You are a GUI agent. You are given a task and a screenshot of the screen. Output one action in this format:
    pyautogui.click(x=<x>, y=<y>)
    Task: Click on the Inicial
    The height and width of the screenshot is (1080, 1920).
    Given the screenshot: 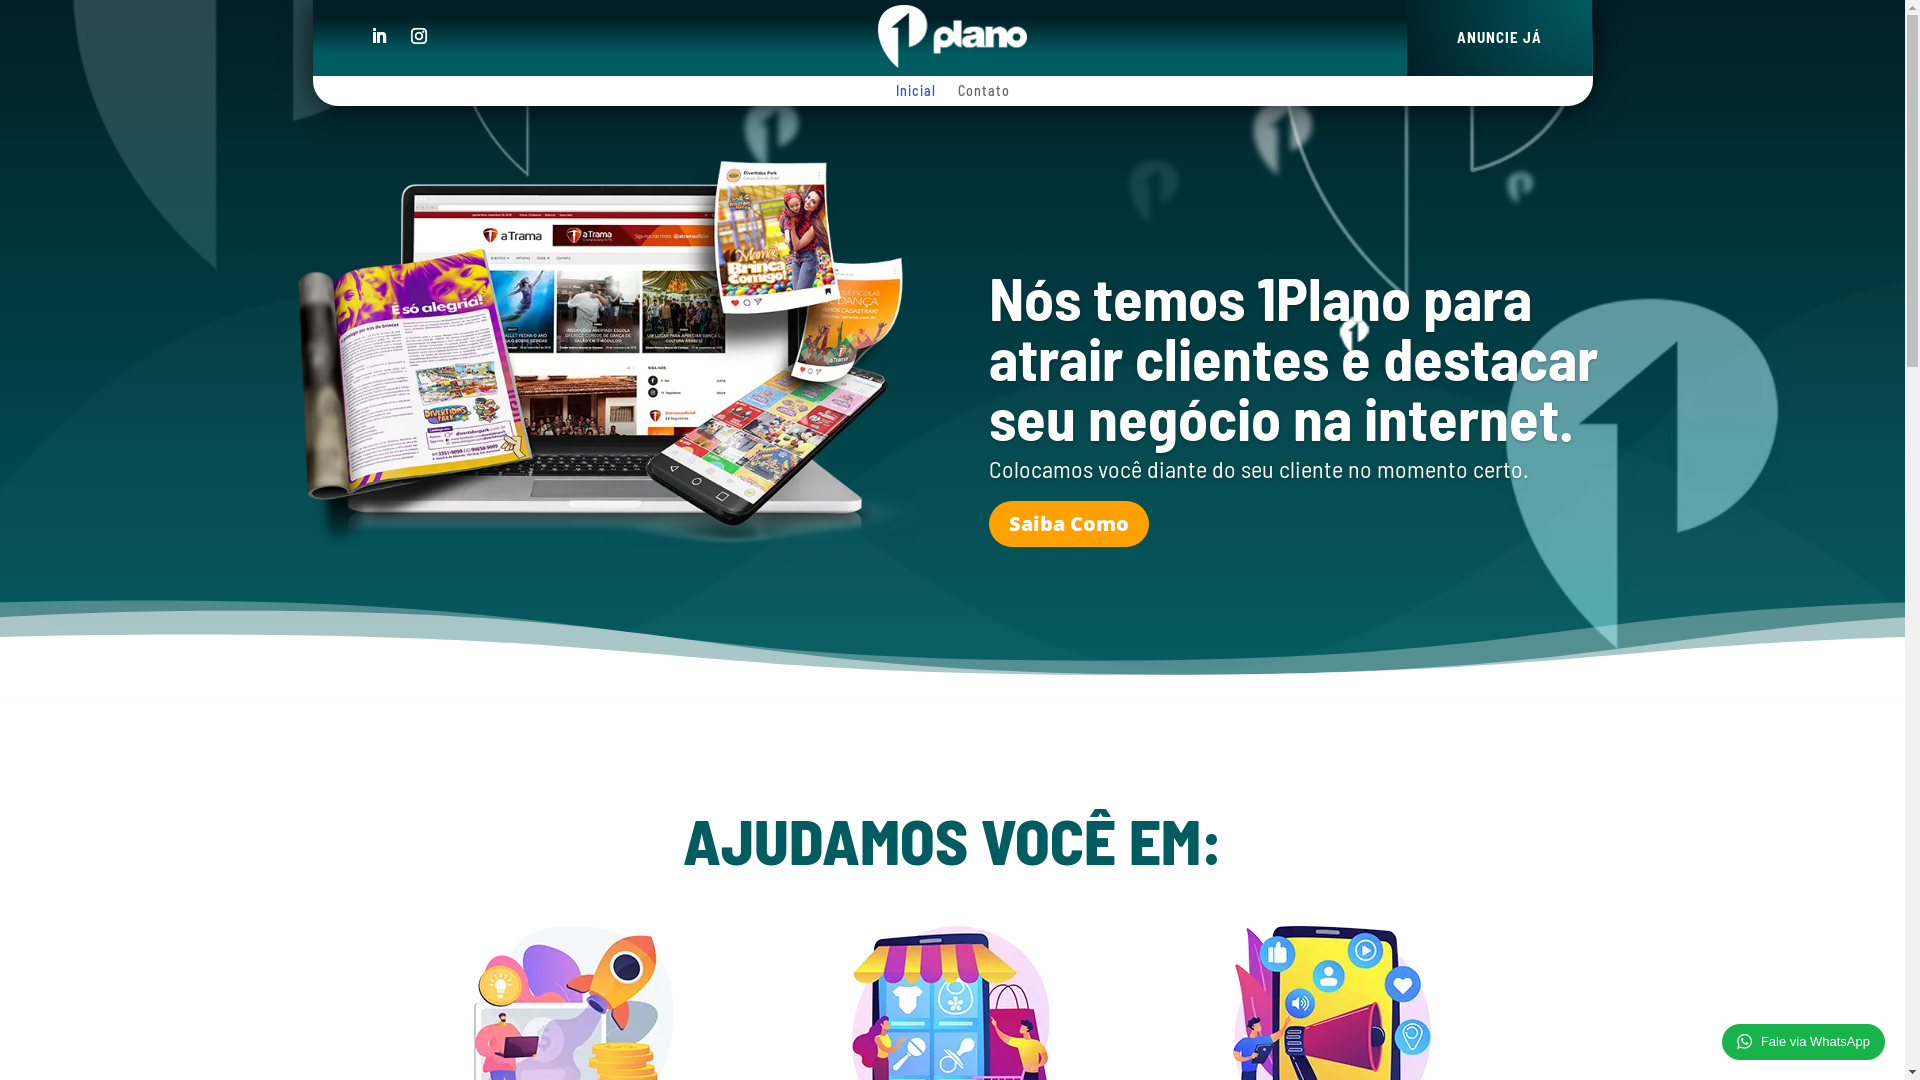 What is the action you would take?
    pyautogui.click(x=916, y=95)
    